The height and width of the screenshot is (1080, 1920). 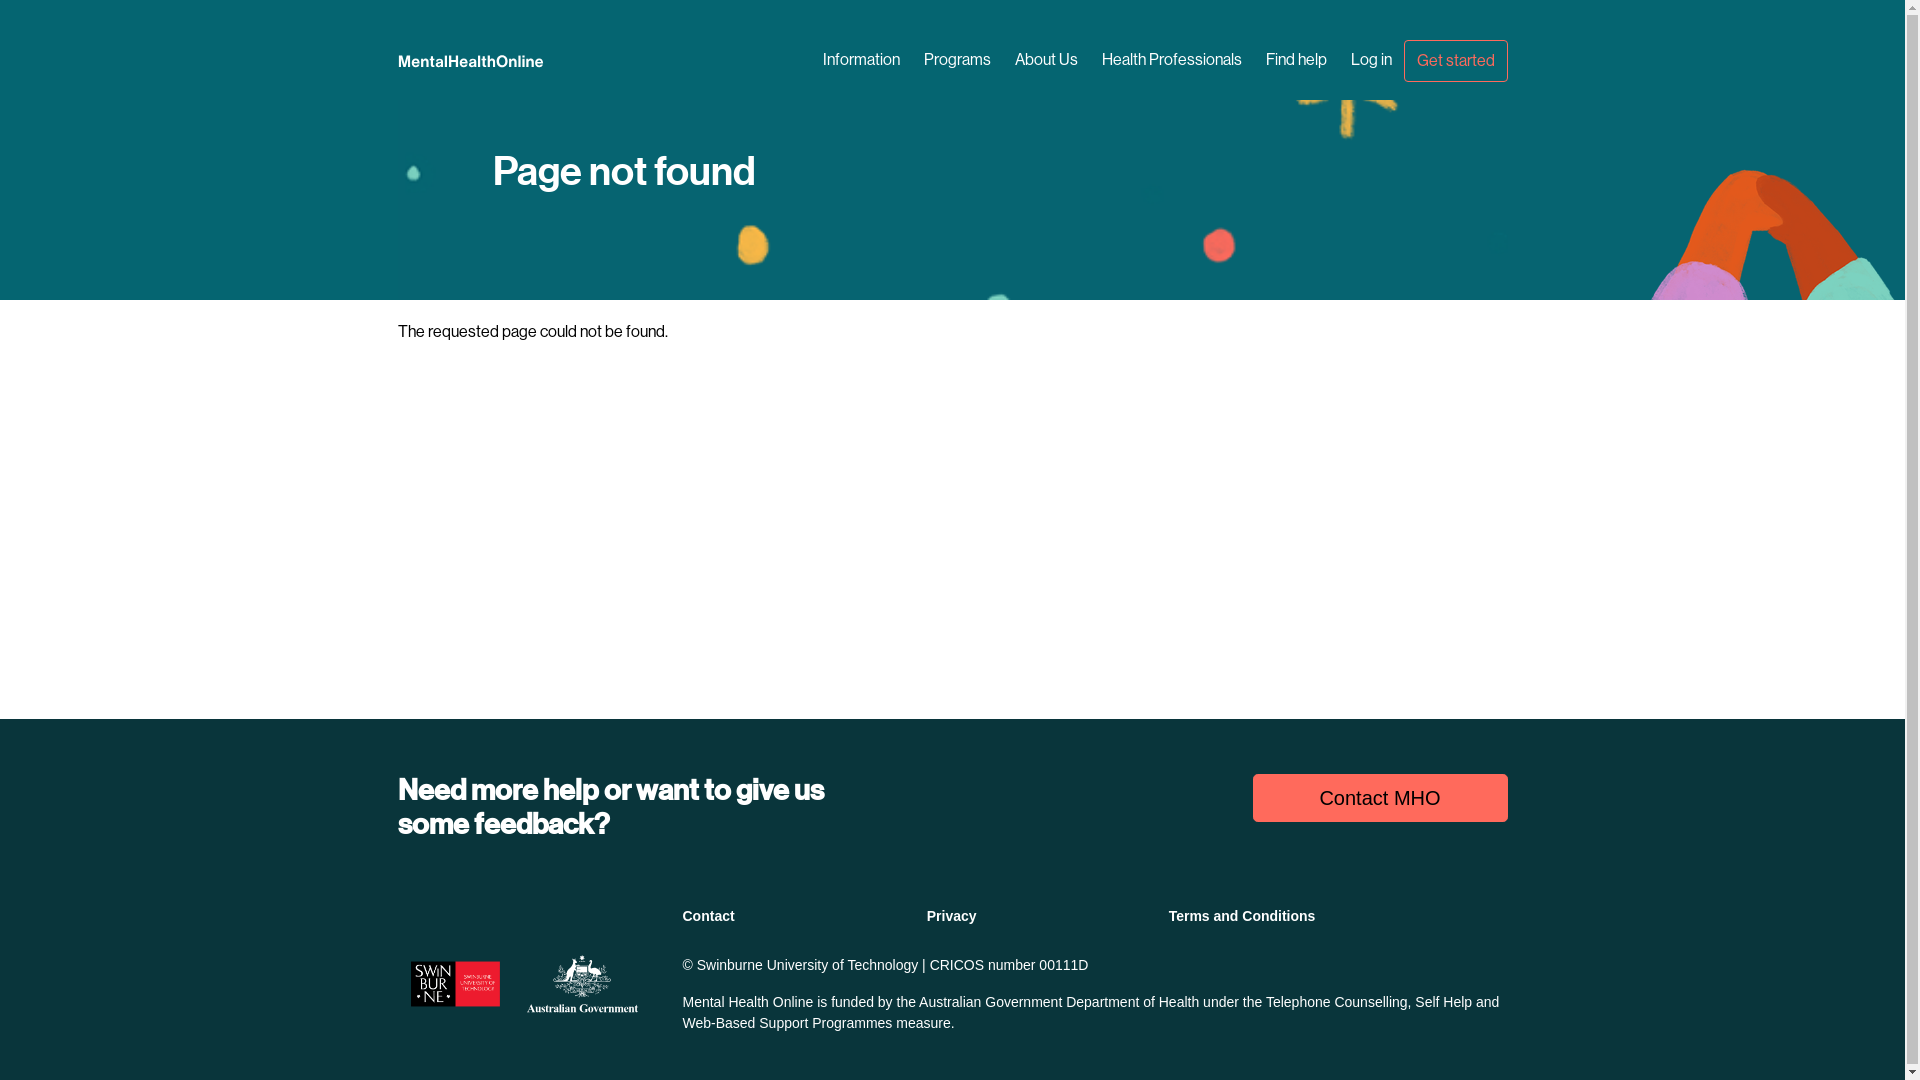 I want to click on Programs, so click(x=957, y=60).